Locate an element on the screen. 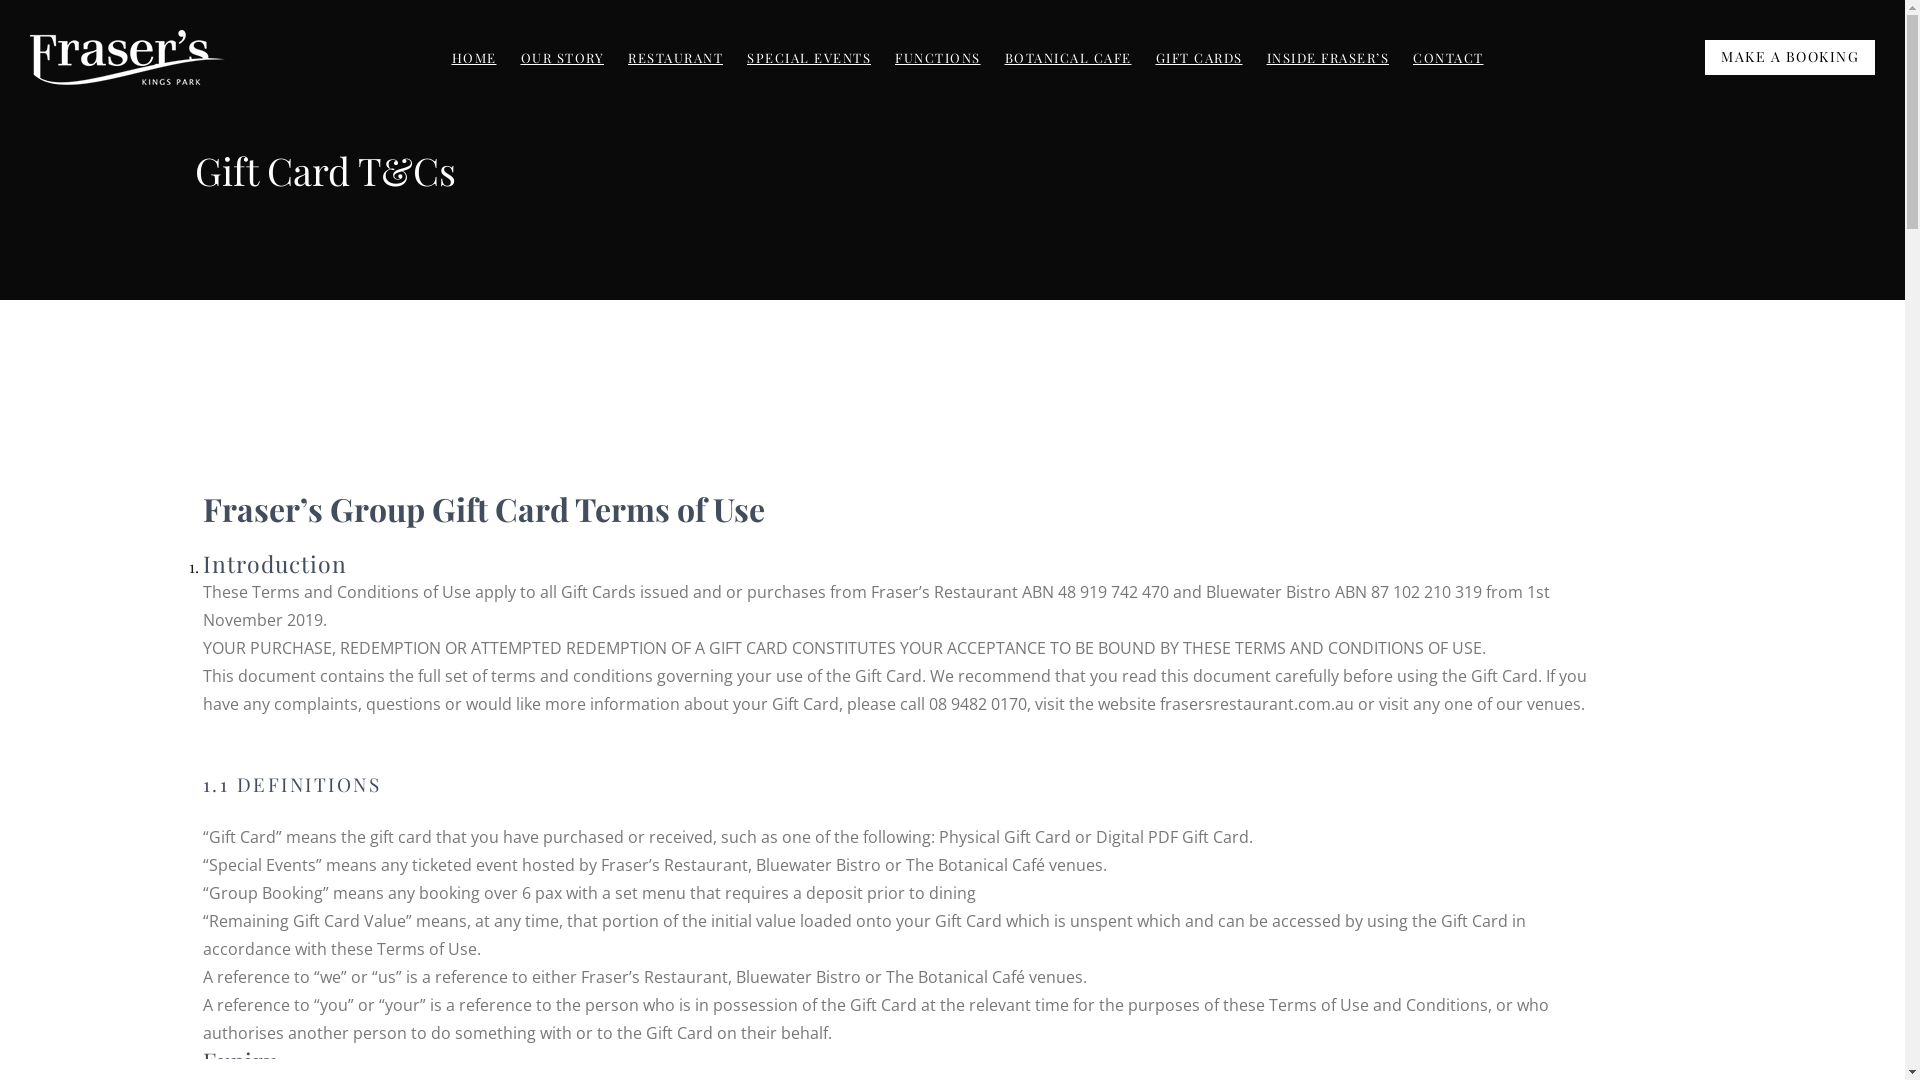  FUNCTIONS is located at coordinates (938, 58).